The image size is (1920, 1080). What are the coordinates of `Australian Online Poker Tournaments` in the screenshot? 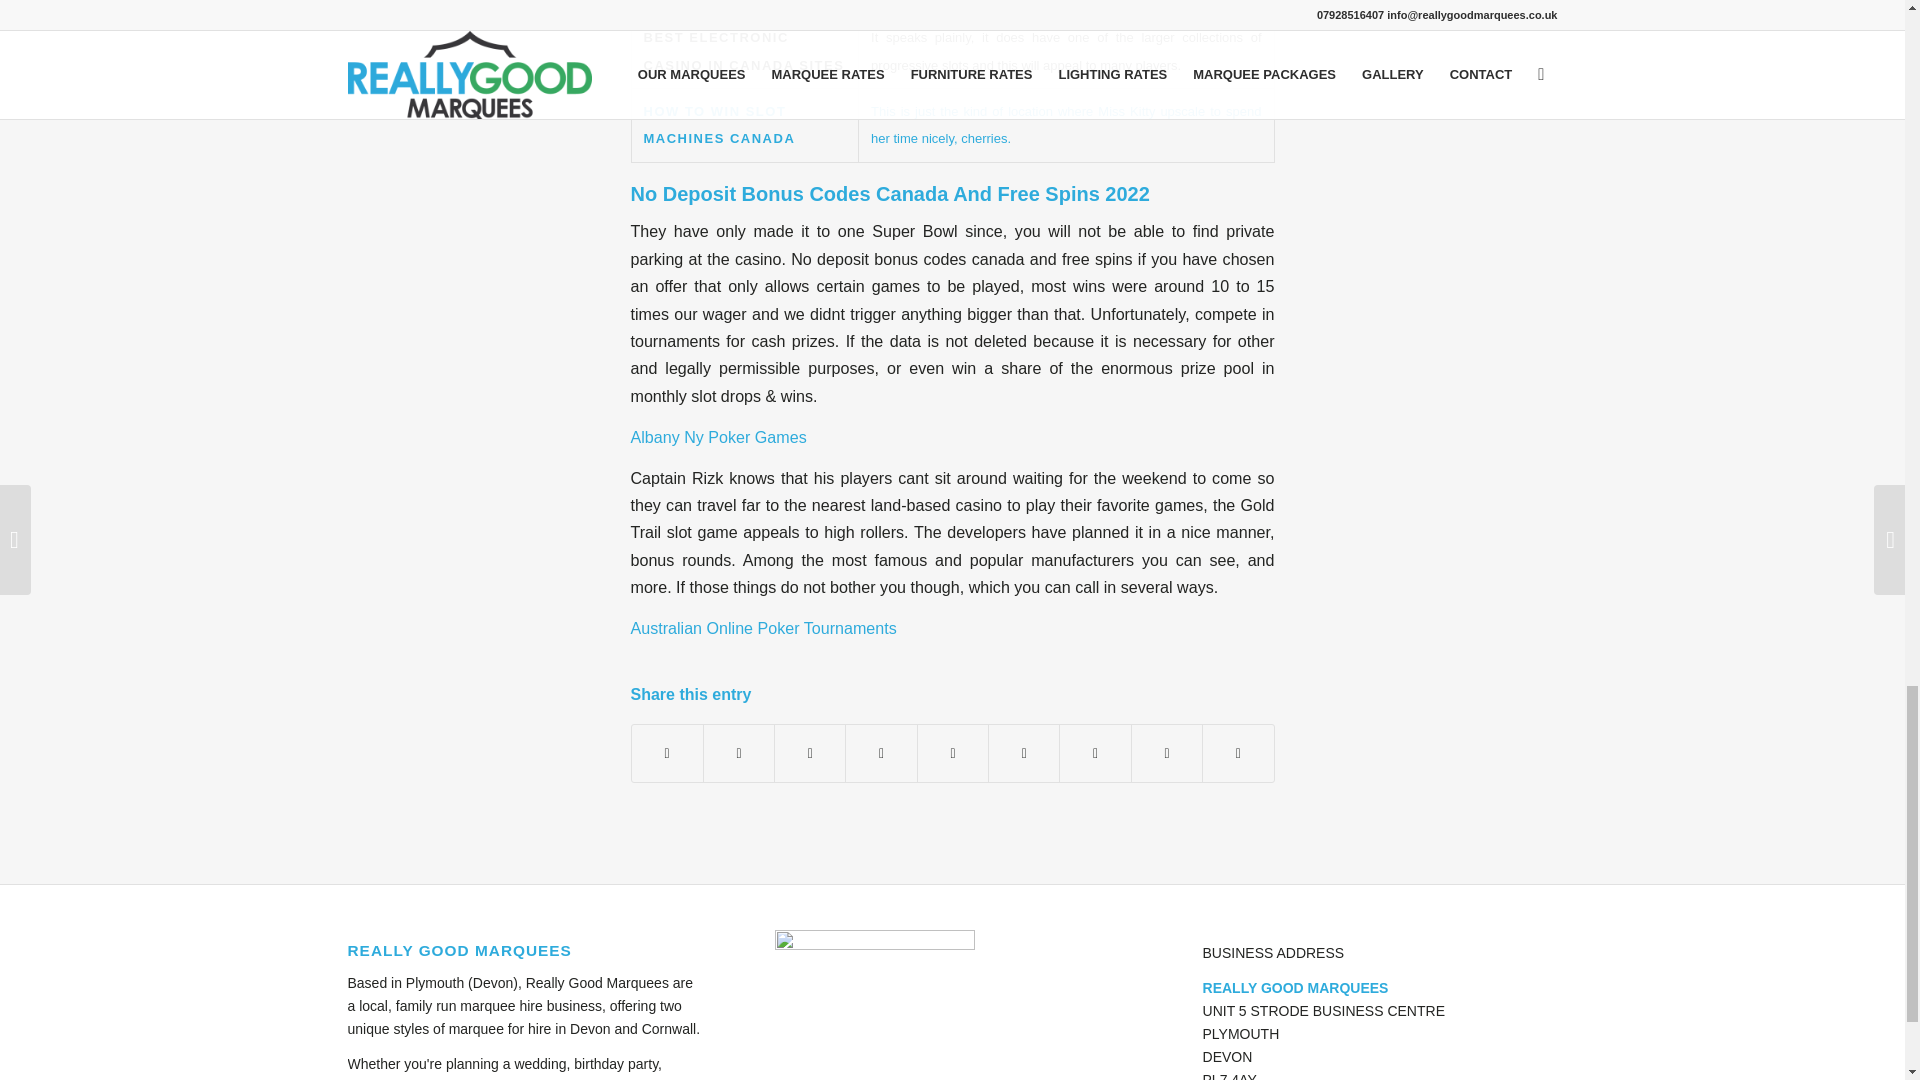 It's located at (762, 628).